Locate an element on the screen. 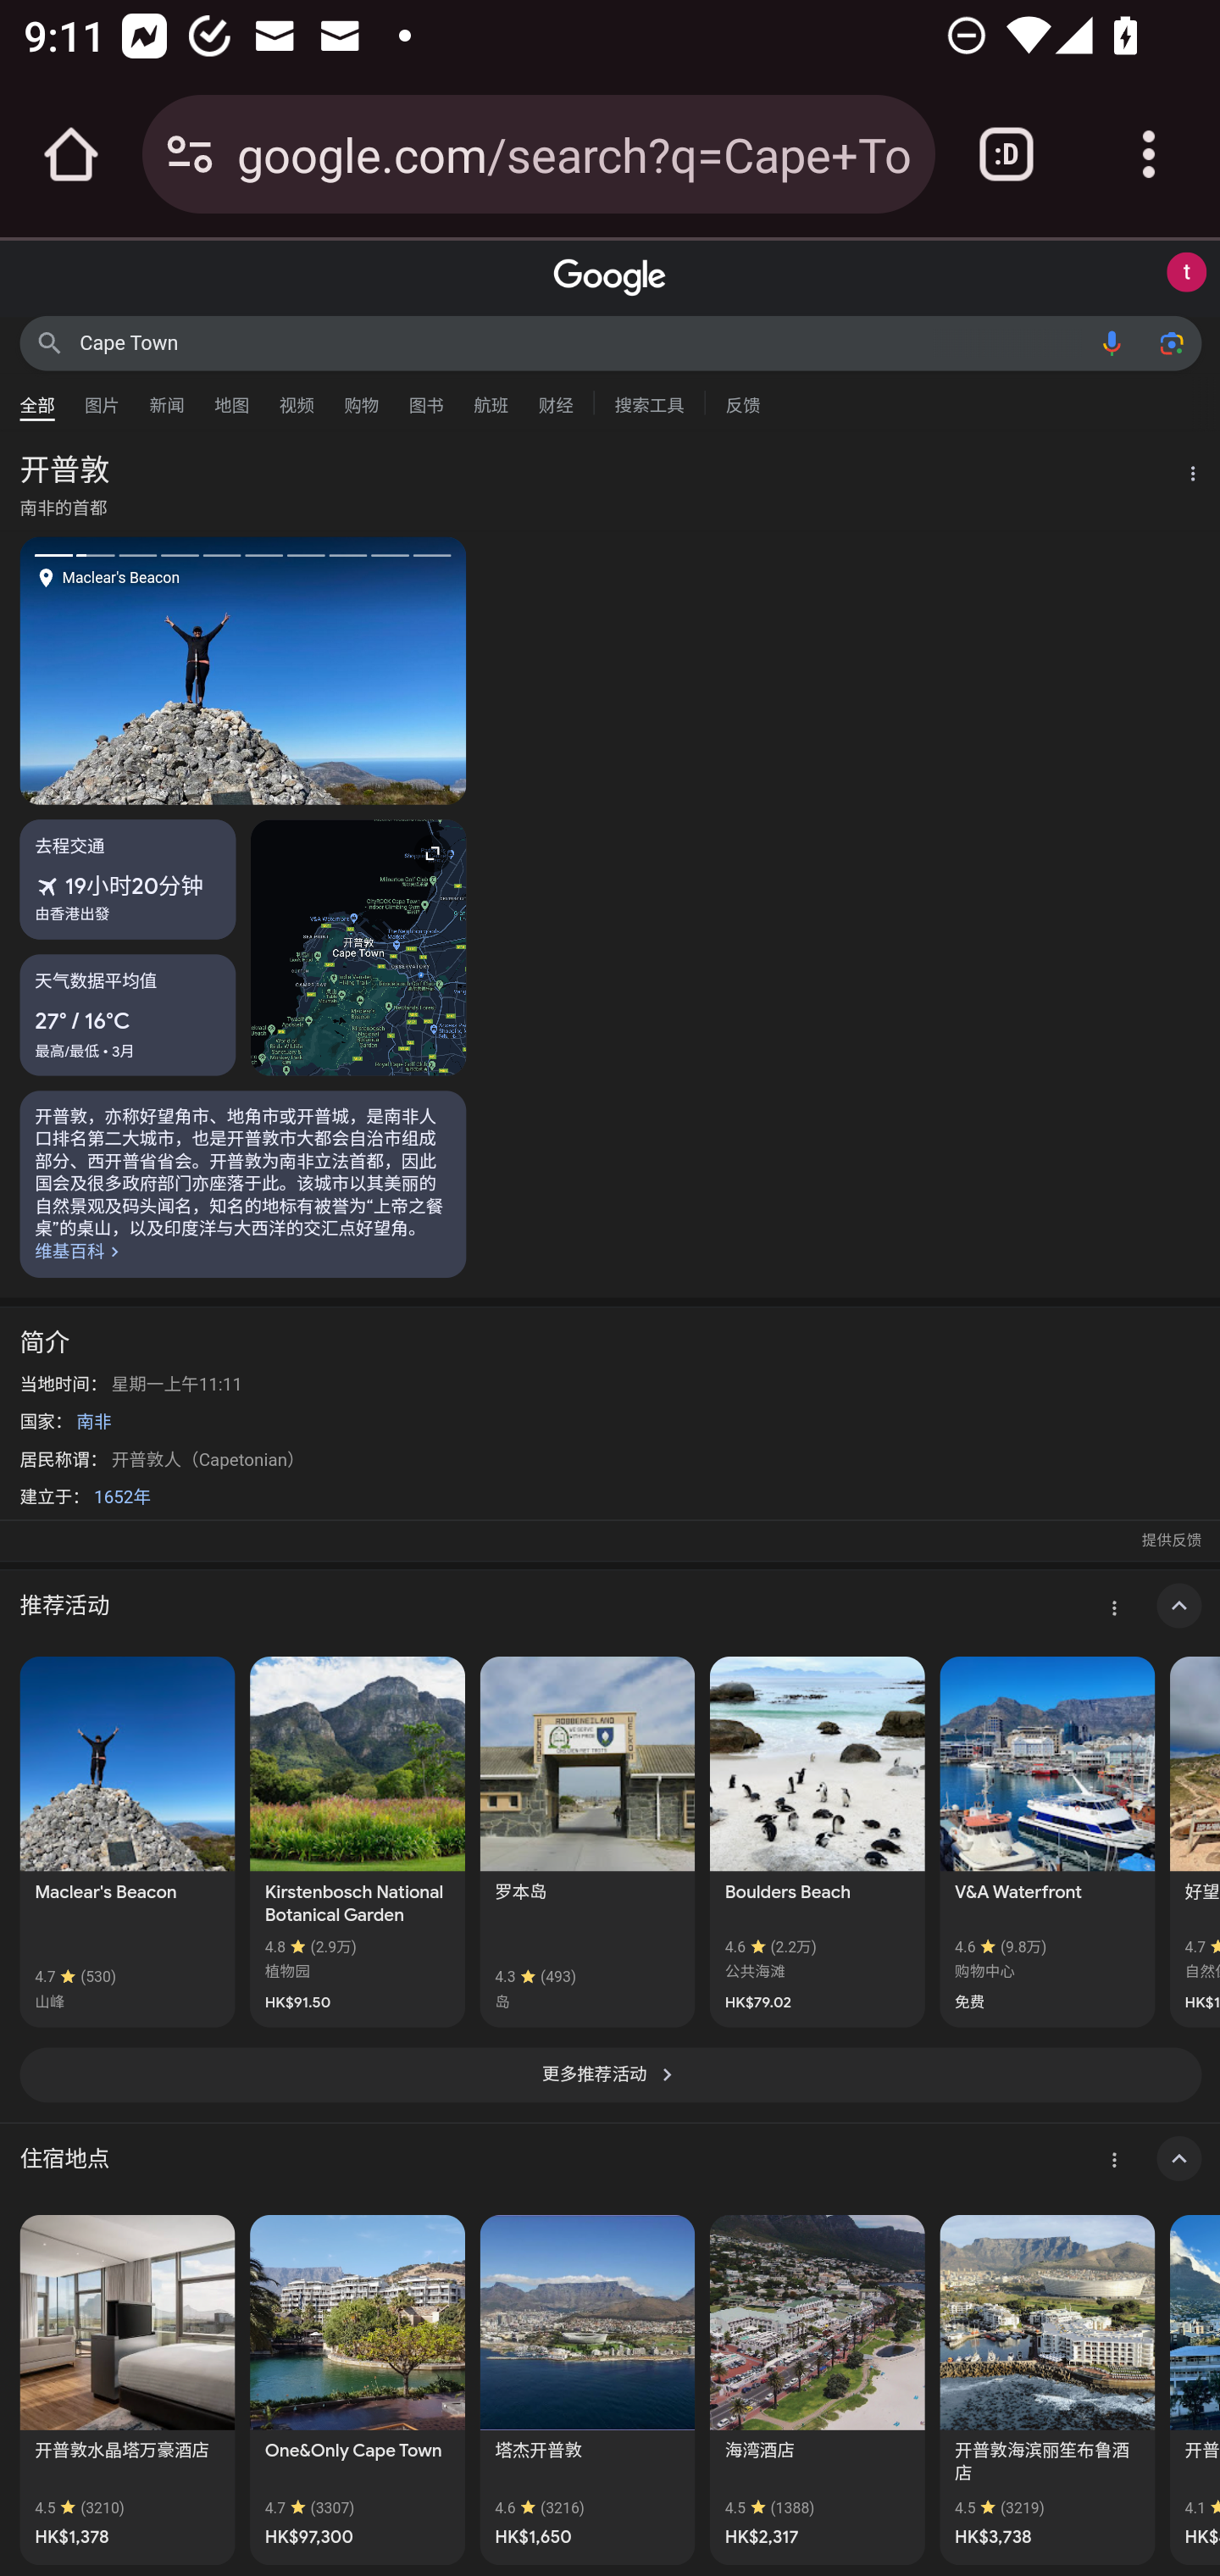  Switch or close tabs is located at coordinates (1006, 154).